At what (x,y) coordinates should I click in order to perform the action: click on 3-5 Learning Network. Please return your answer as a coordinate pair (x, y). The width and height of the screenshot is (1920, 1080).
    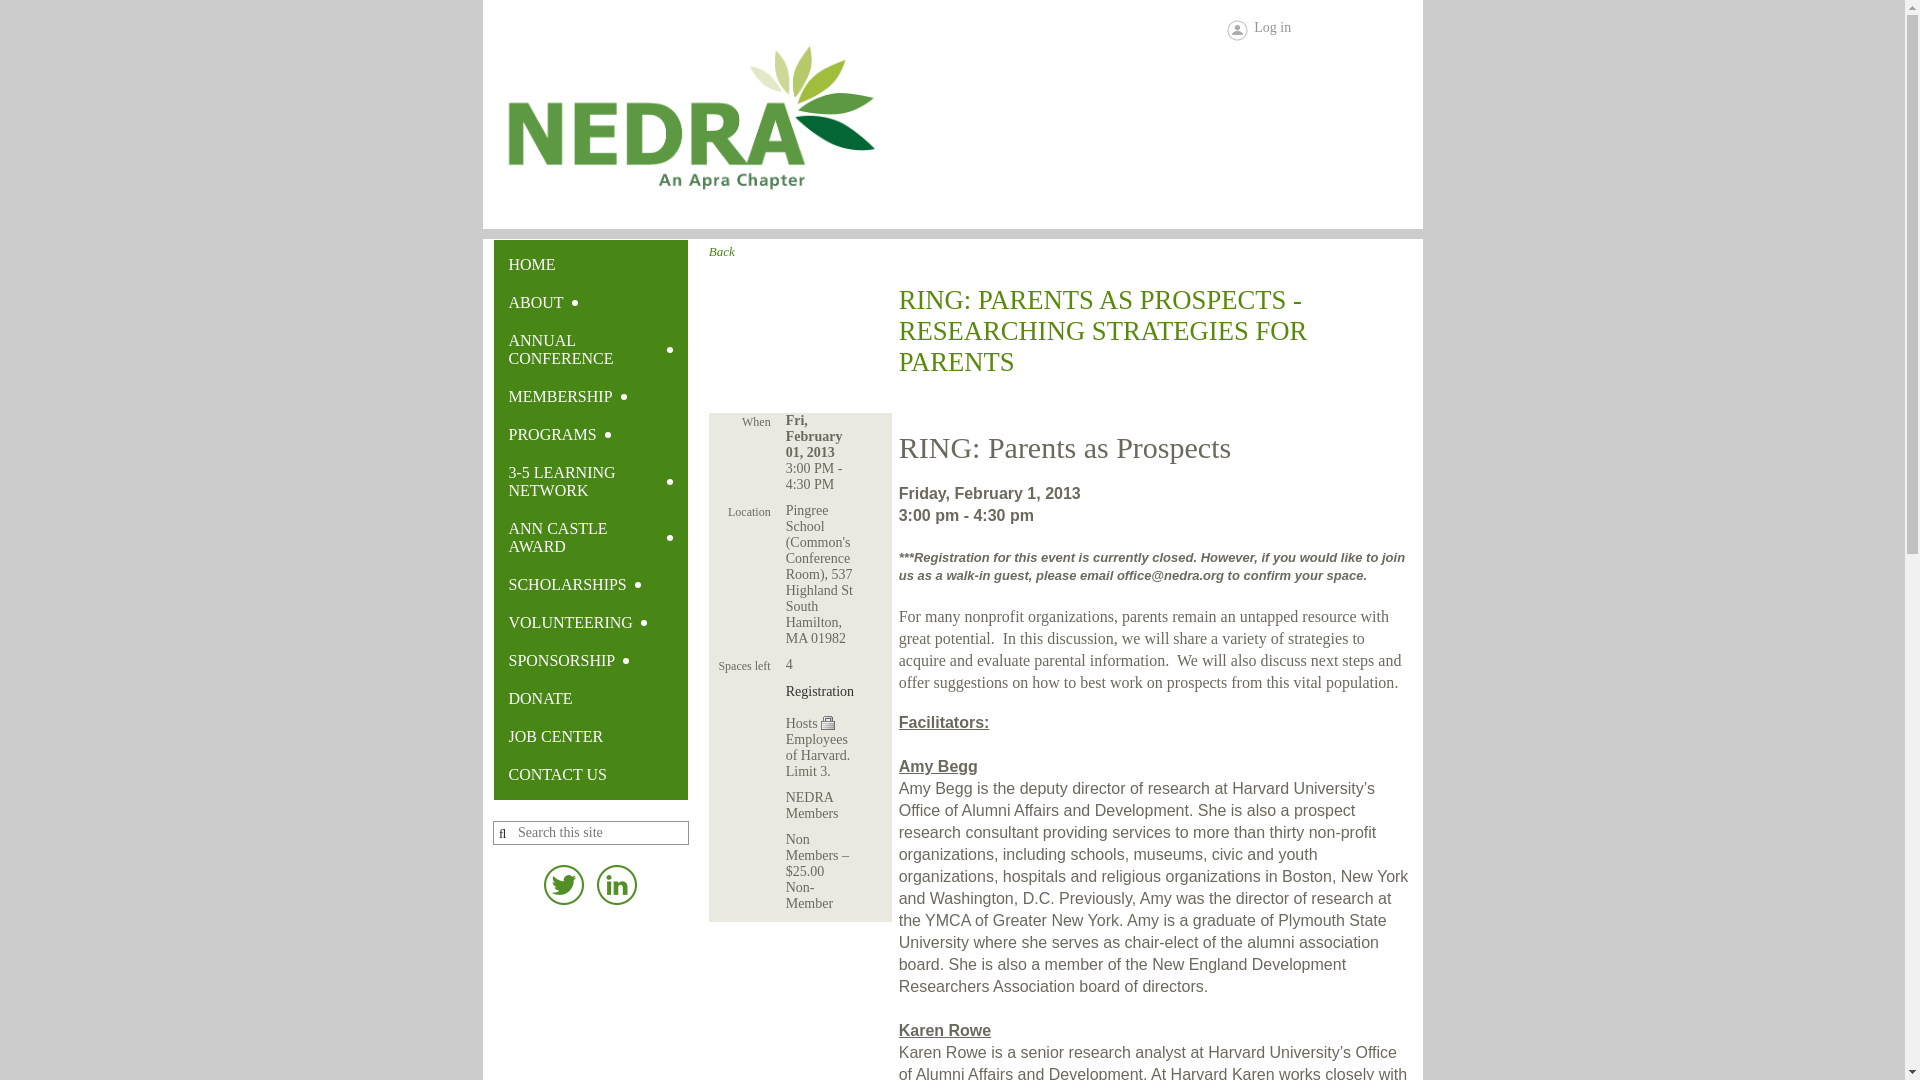
    Looking at the image, I should click on (590, 481).